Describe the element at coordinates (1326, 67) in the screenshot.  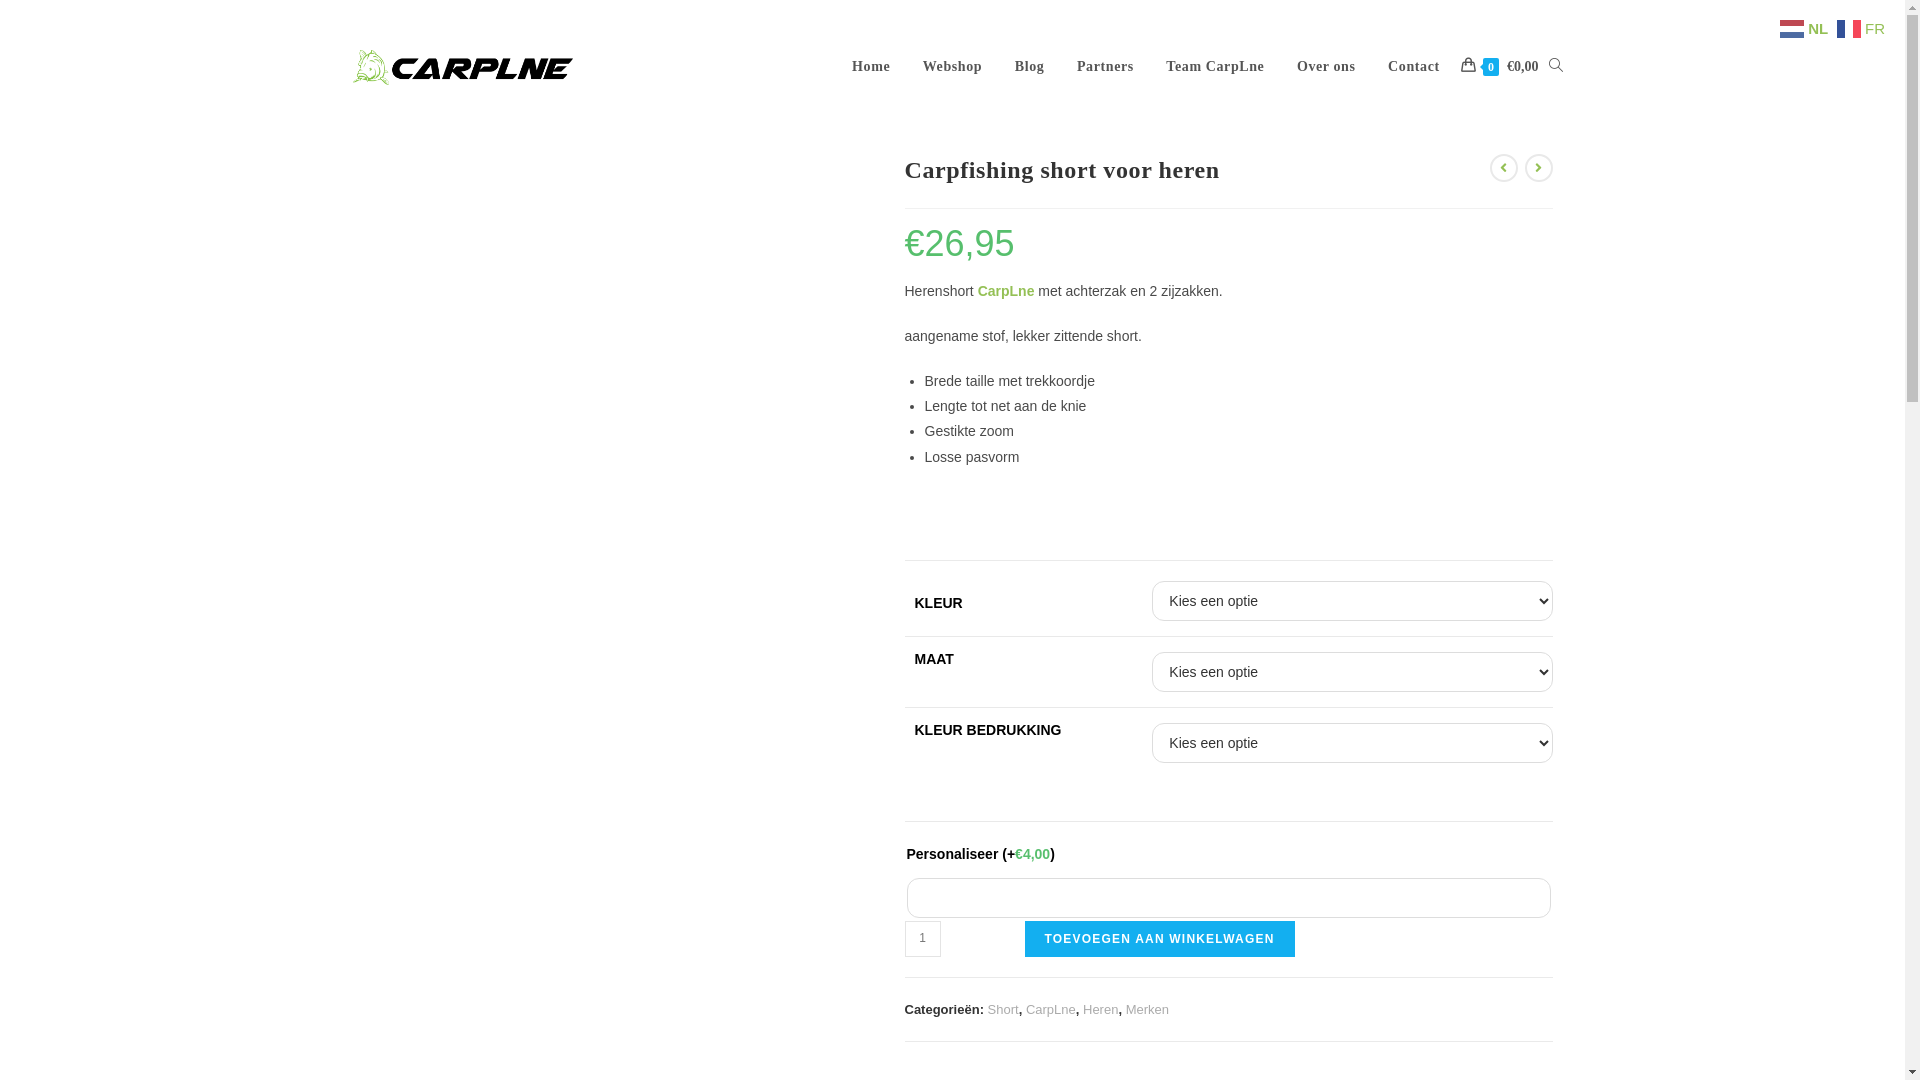
I see `Over ons` at that location.